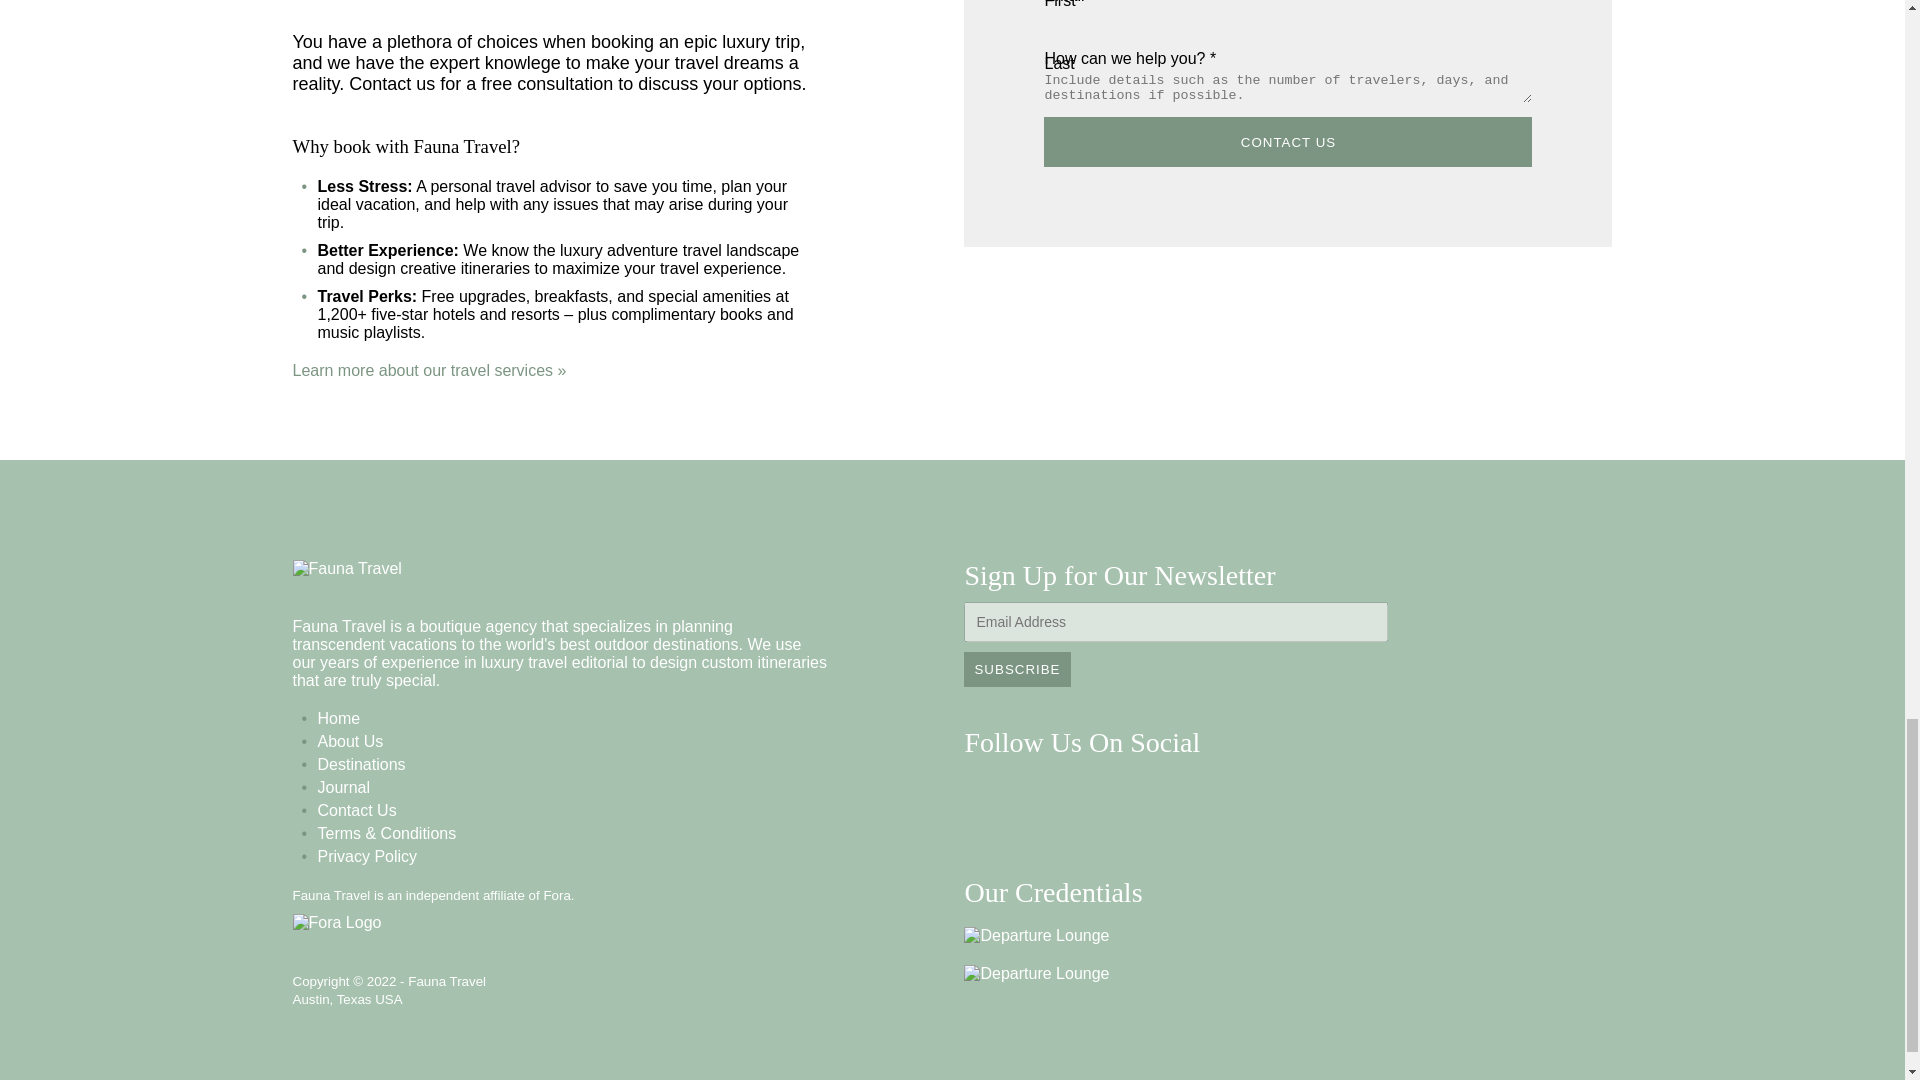  I want to click on About Us, so click(351, 741).